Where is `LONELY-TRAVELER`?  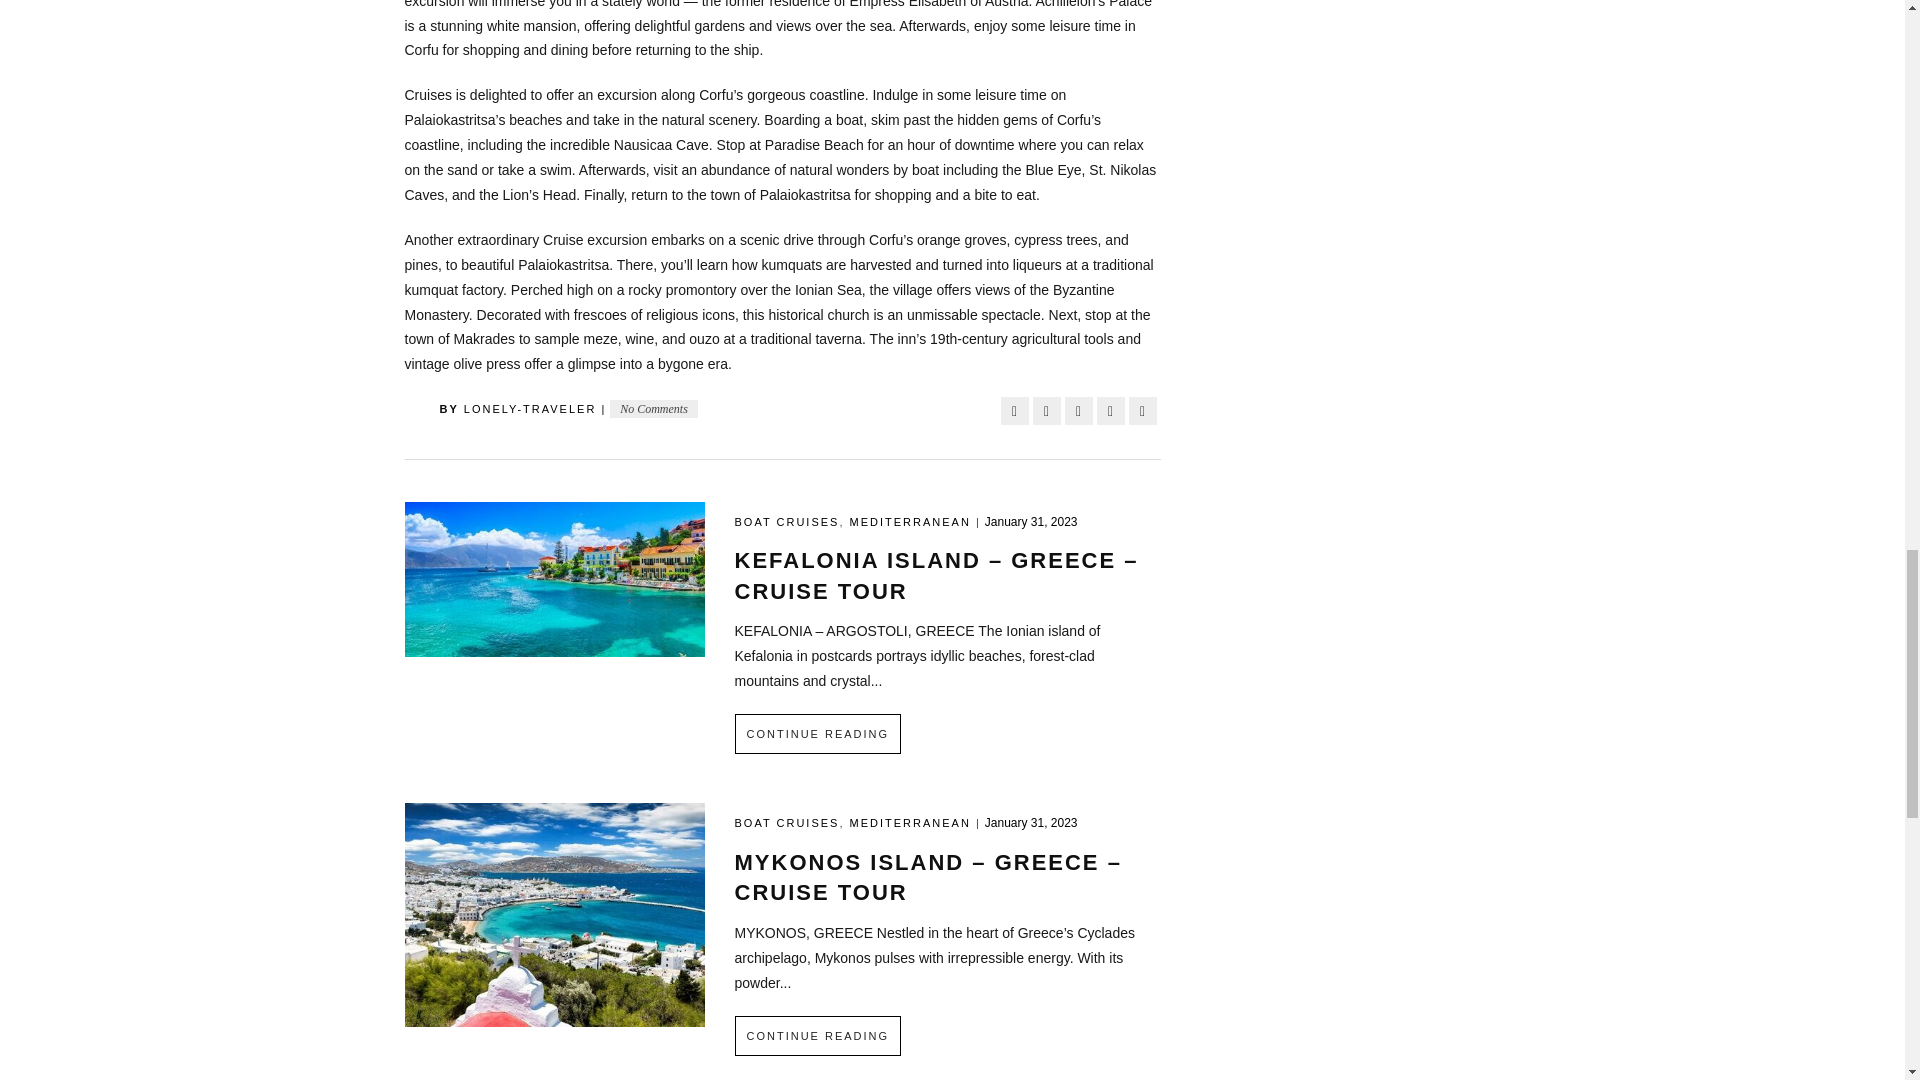 LONELY-TRAVELER is located at coordinates (530, 408).